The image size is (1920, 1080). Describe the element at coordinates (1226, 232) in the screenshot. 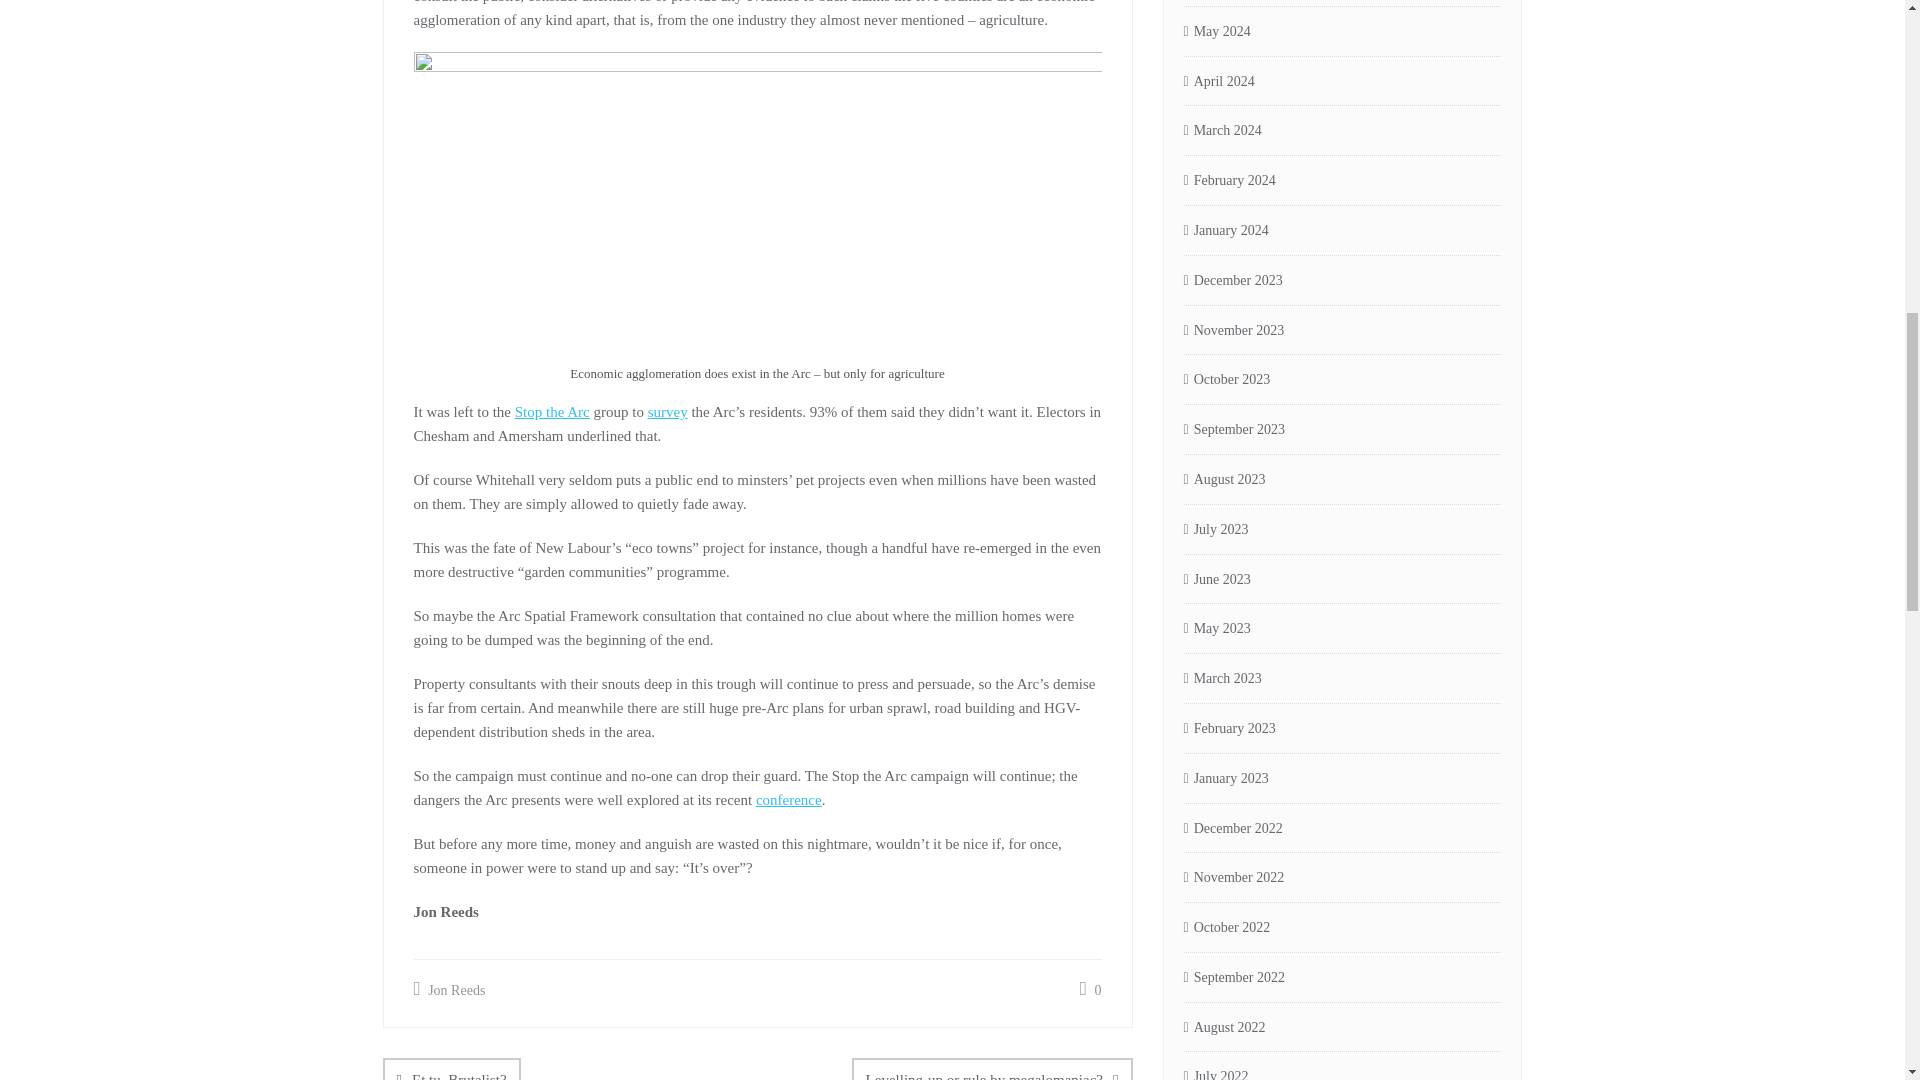

I see `January 2024` at that location.